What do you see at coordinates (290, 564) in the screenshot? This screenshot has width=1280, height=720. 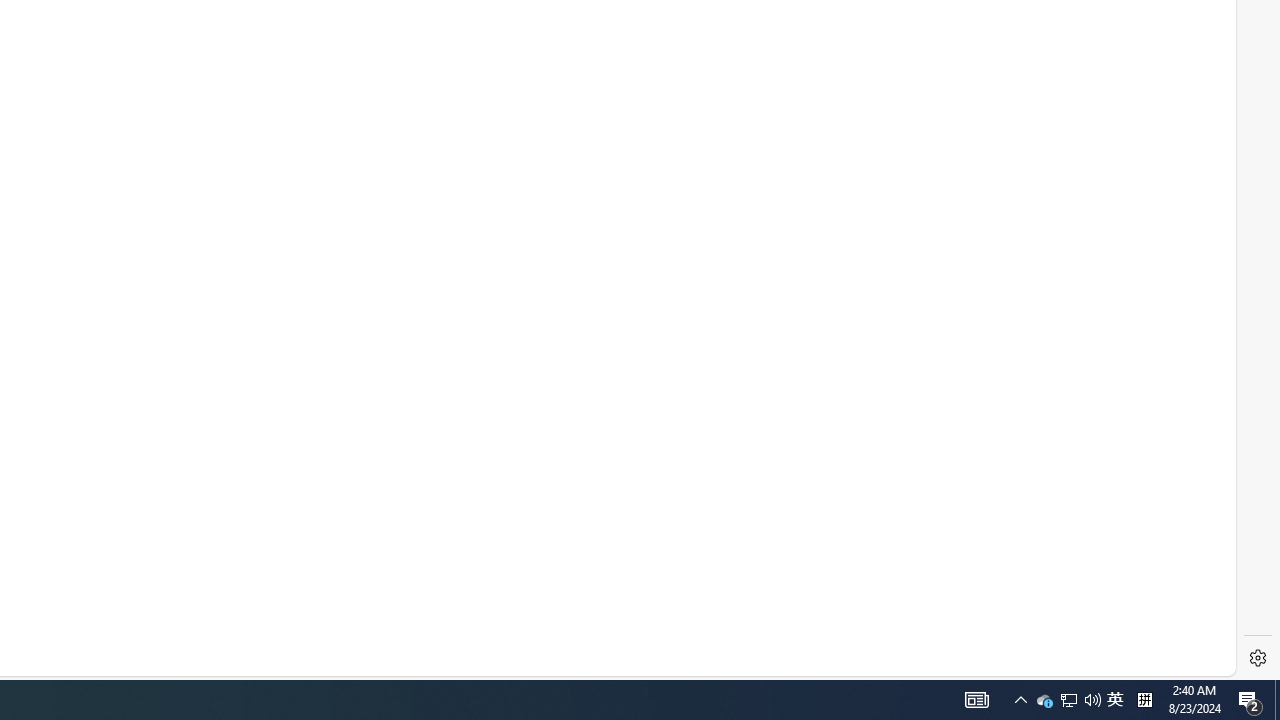 I see `Visual Studio Developer & IT` at bounding box center [290, 564].